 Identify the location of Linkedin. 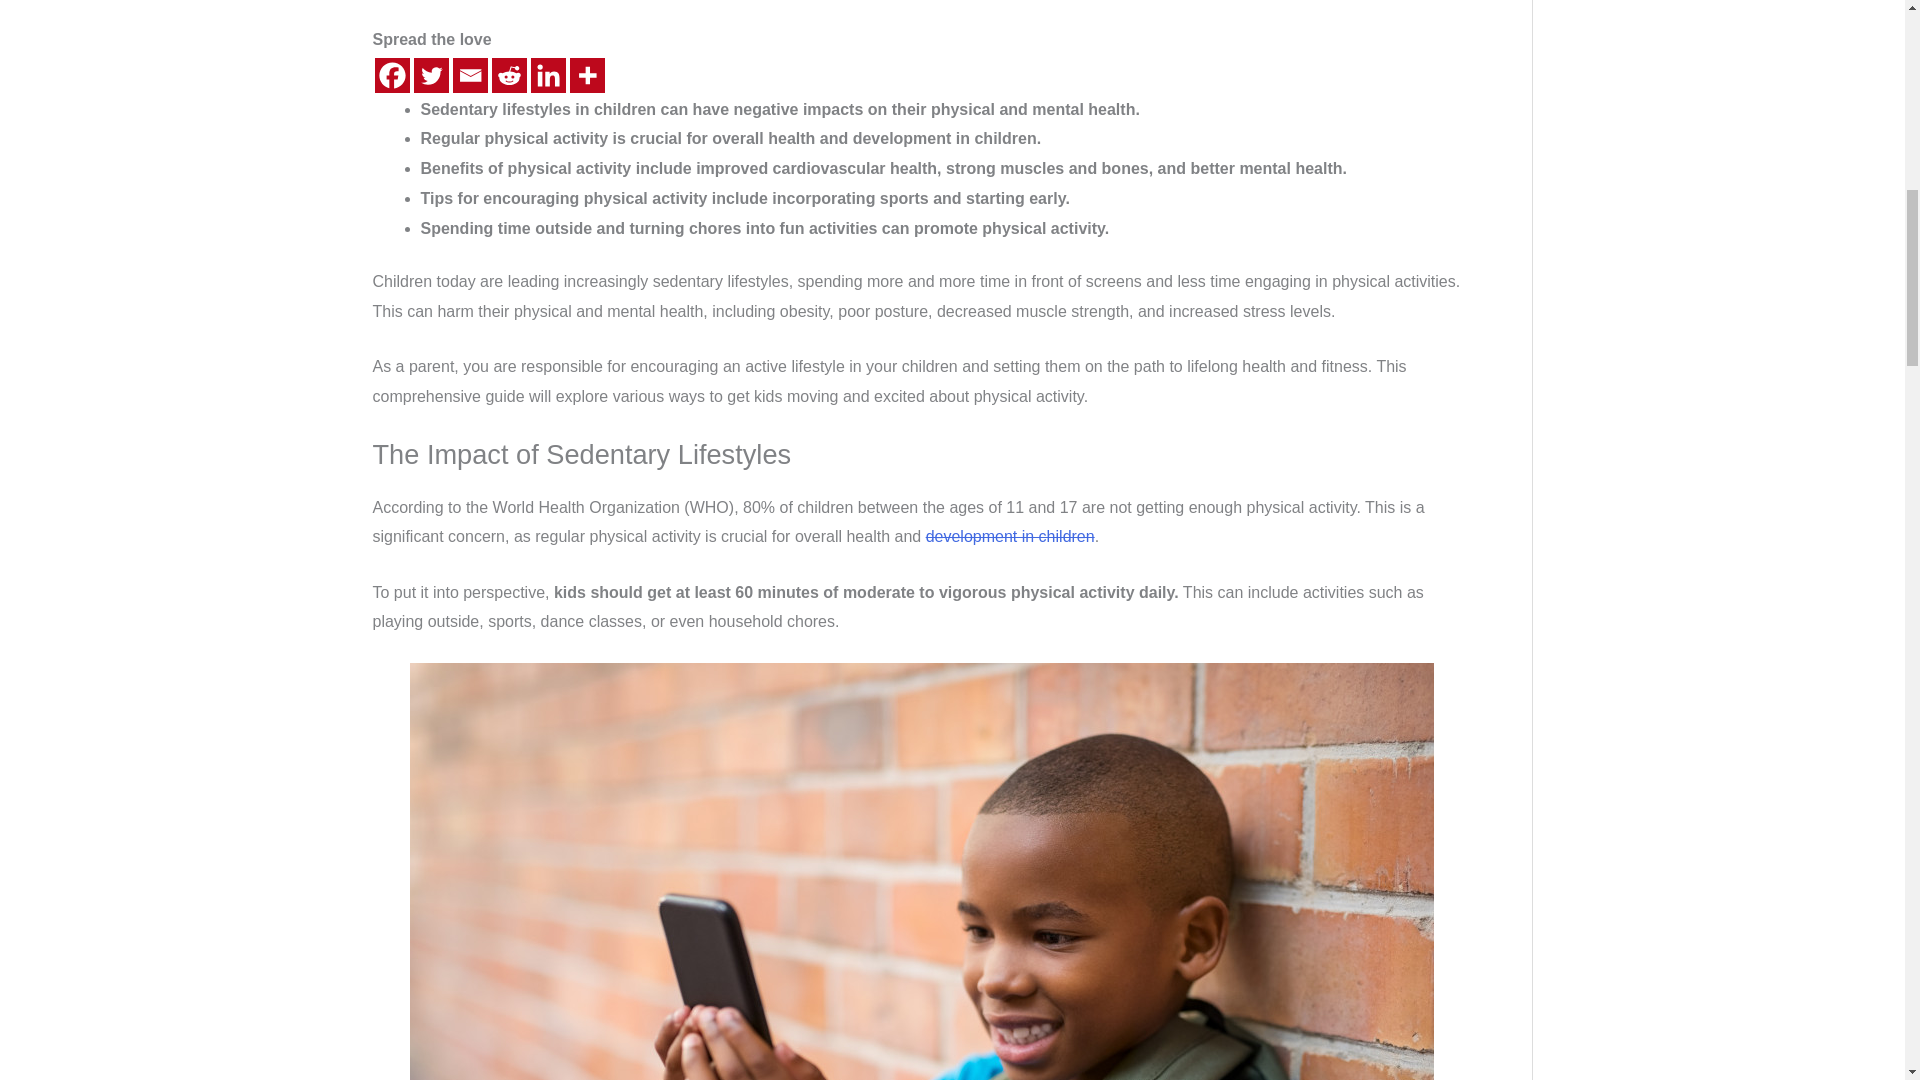
(546, 75).